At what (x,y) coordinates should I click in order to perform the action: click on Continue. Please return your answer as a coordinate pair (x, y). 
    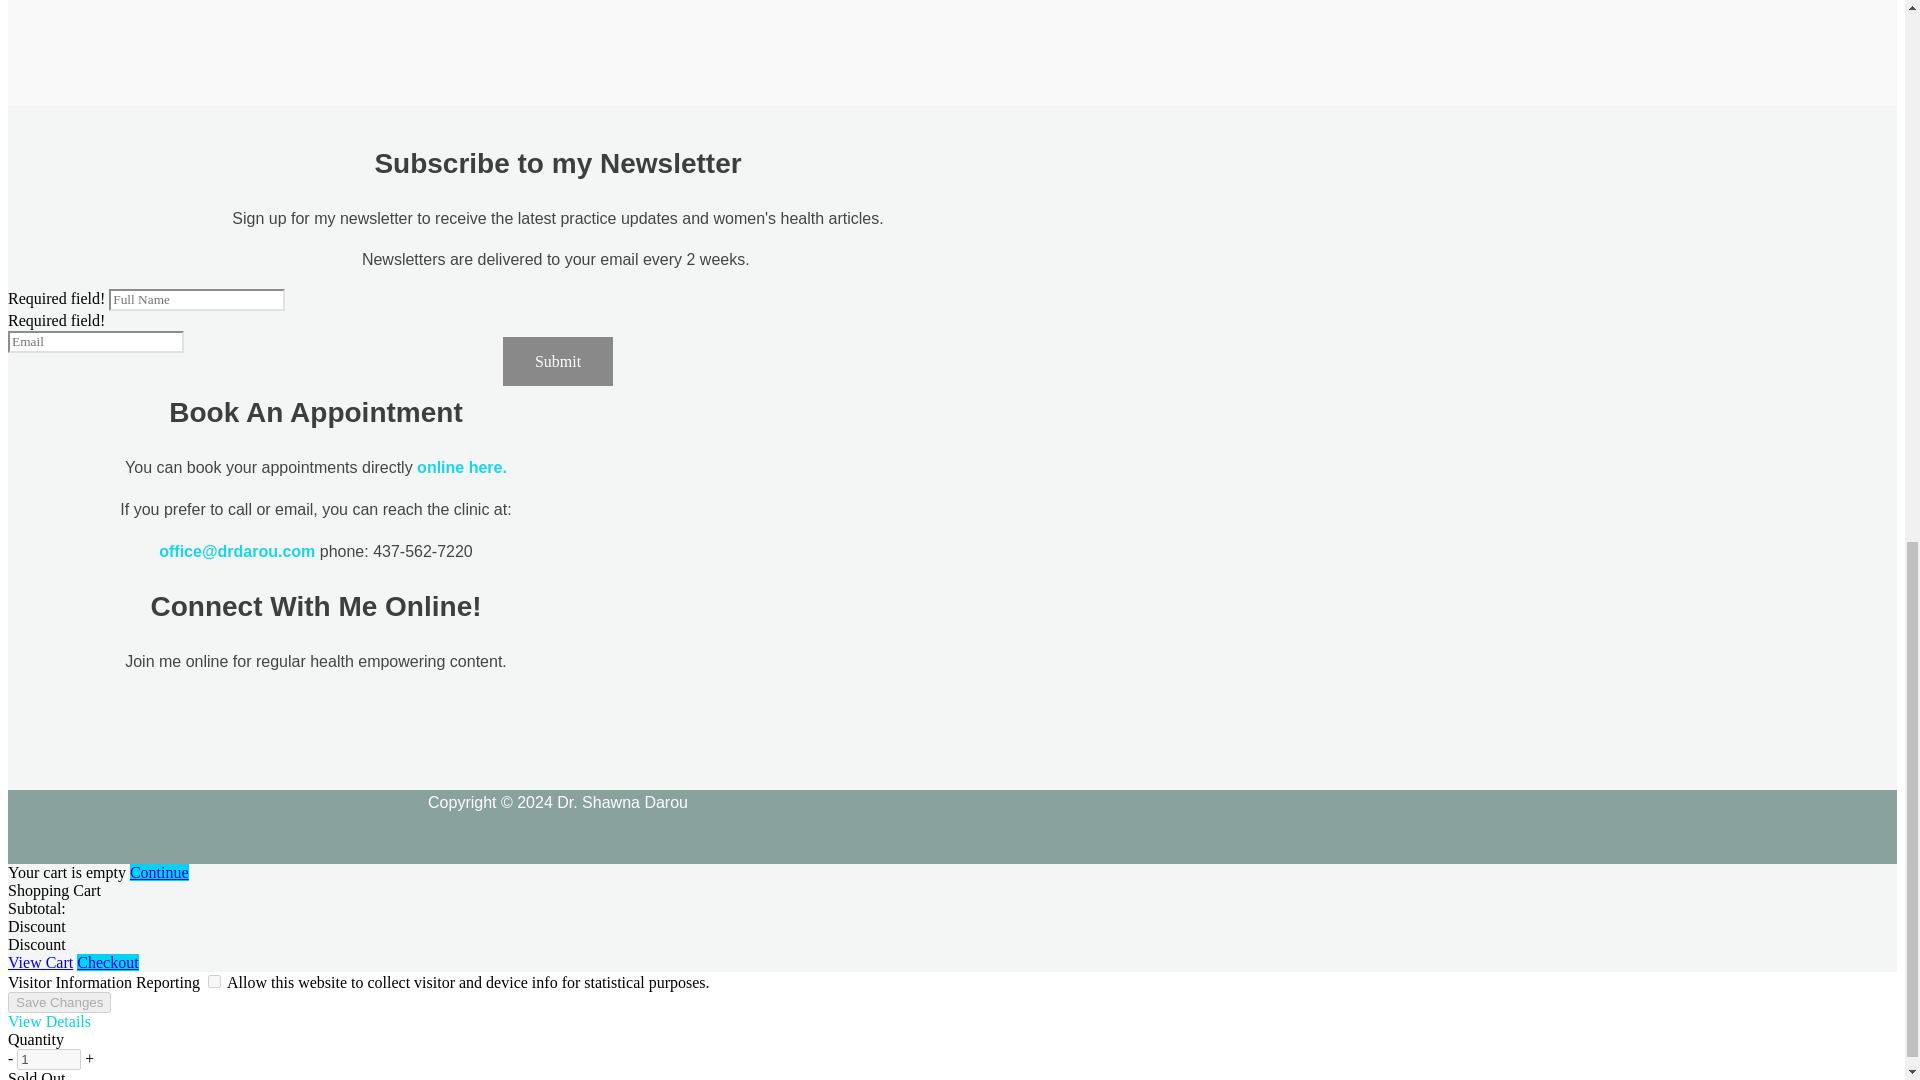
    Looking at the image, I should click on (159, 872).